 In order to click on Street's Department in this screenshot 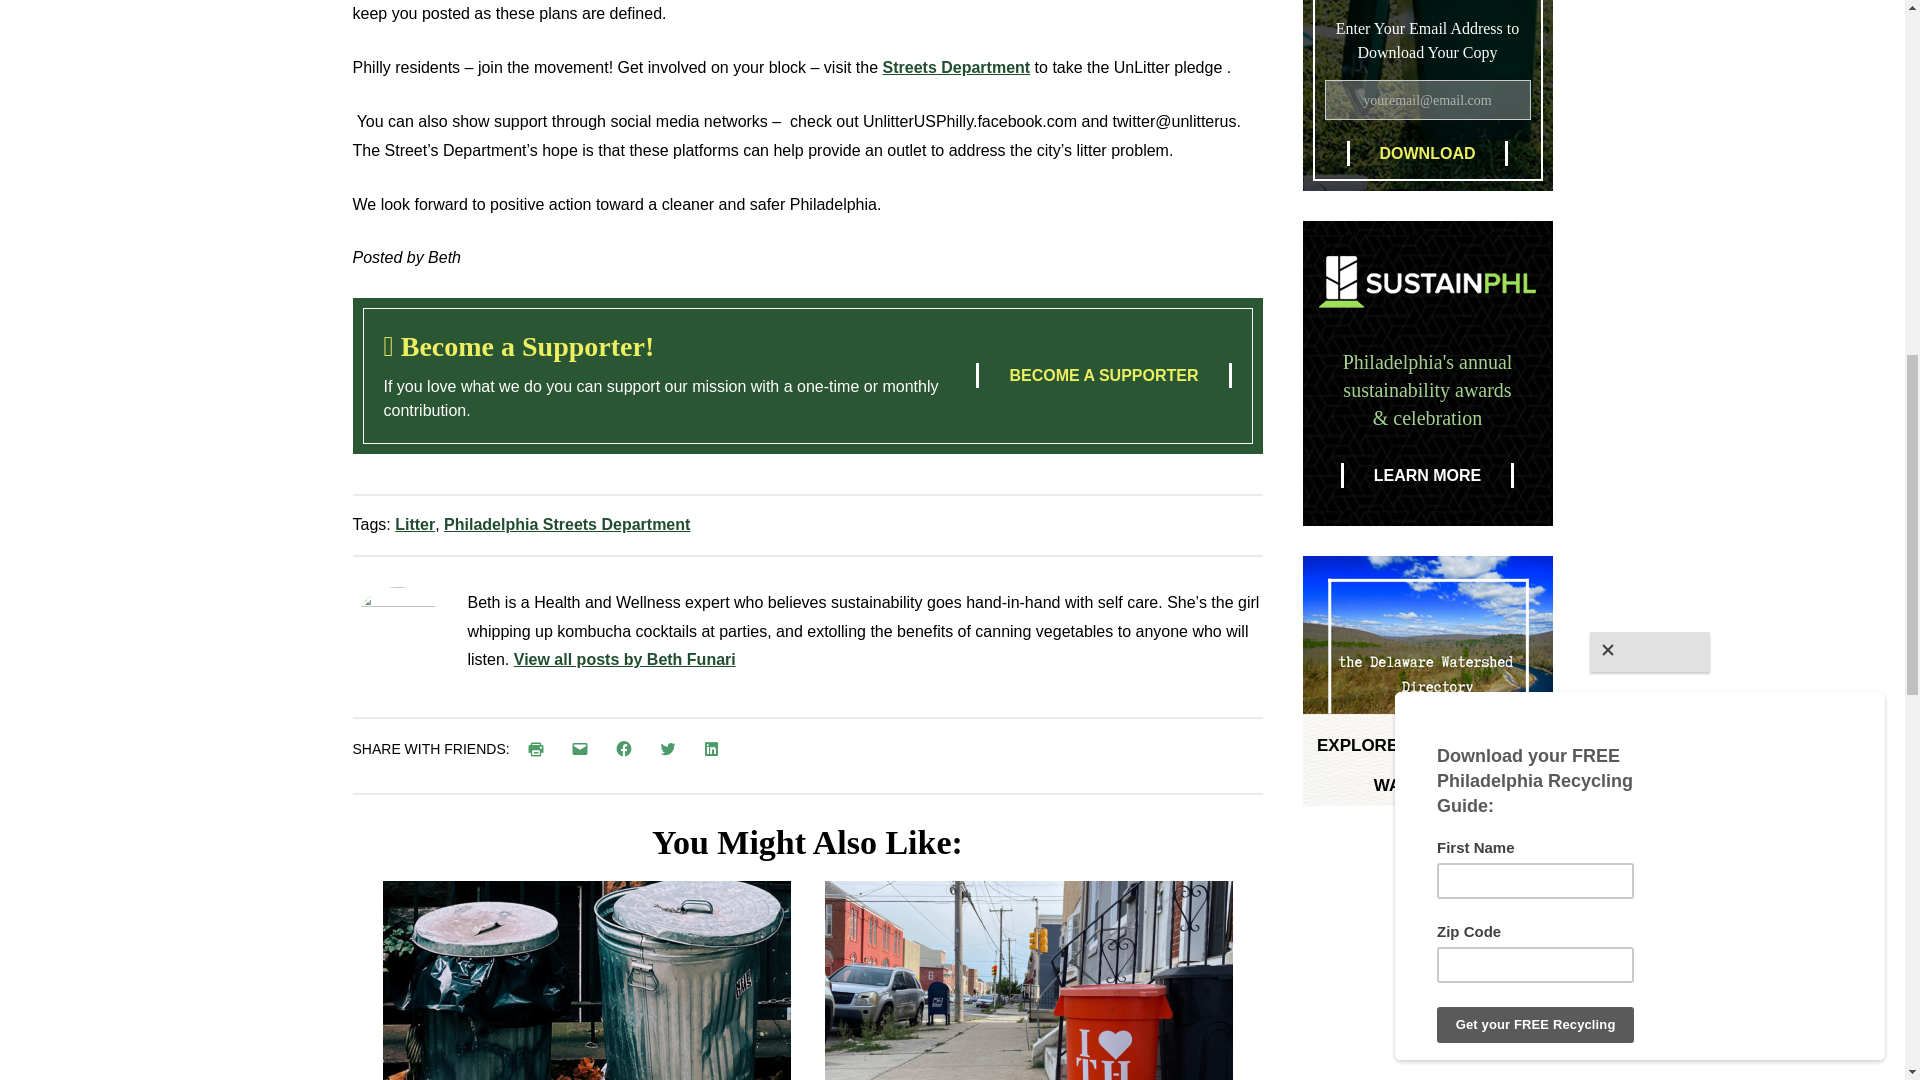, I will do `click(957, 67)`.